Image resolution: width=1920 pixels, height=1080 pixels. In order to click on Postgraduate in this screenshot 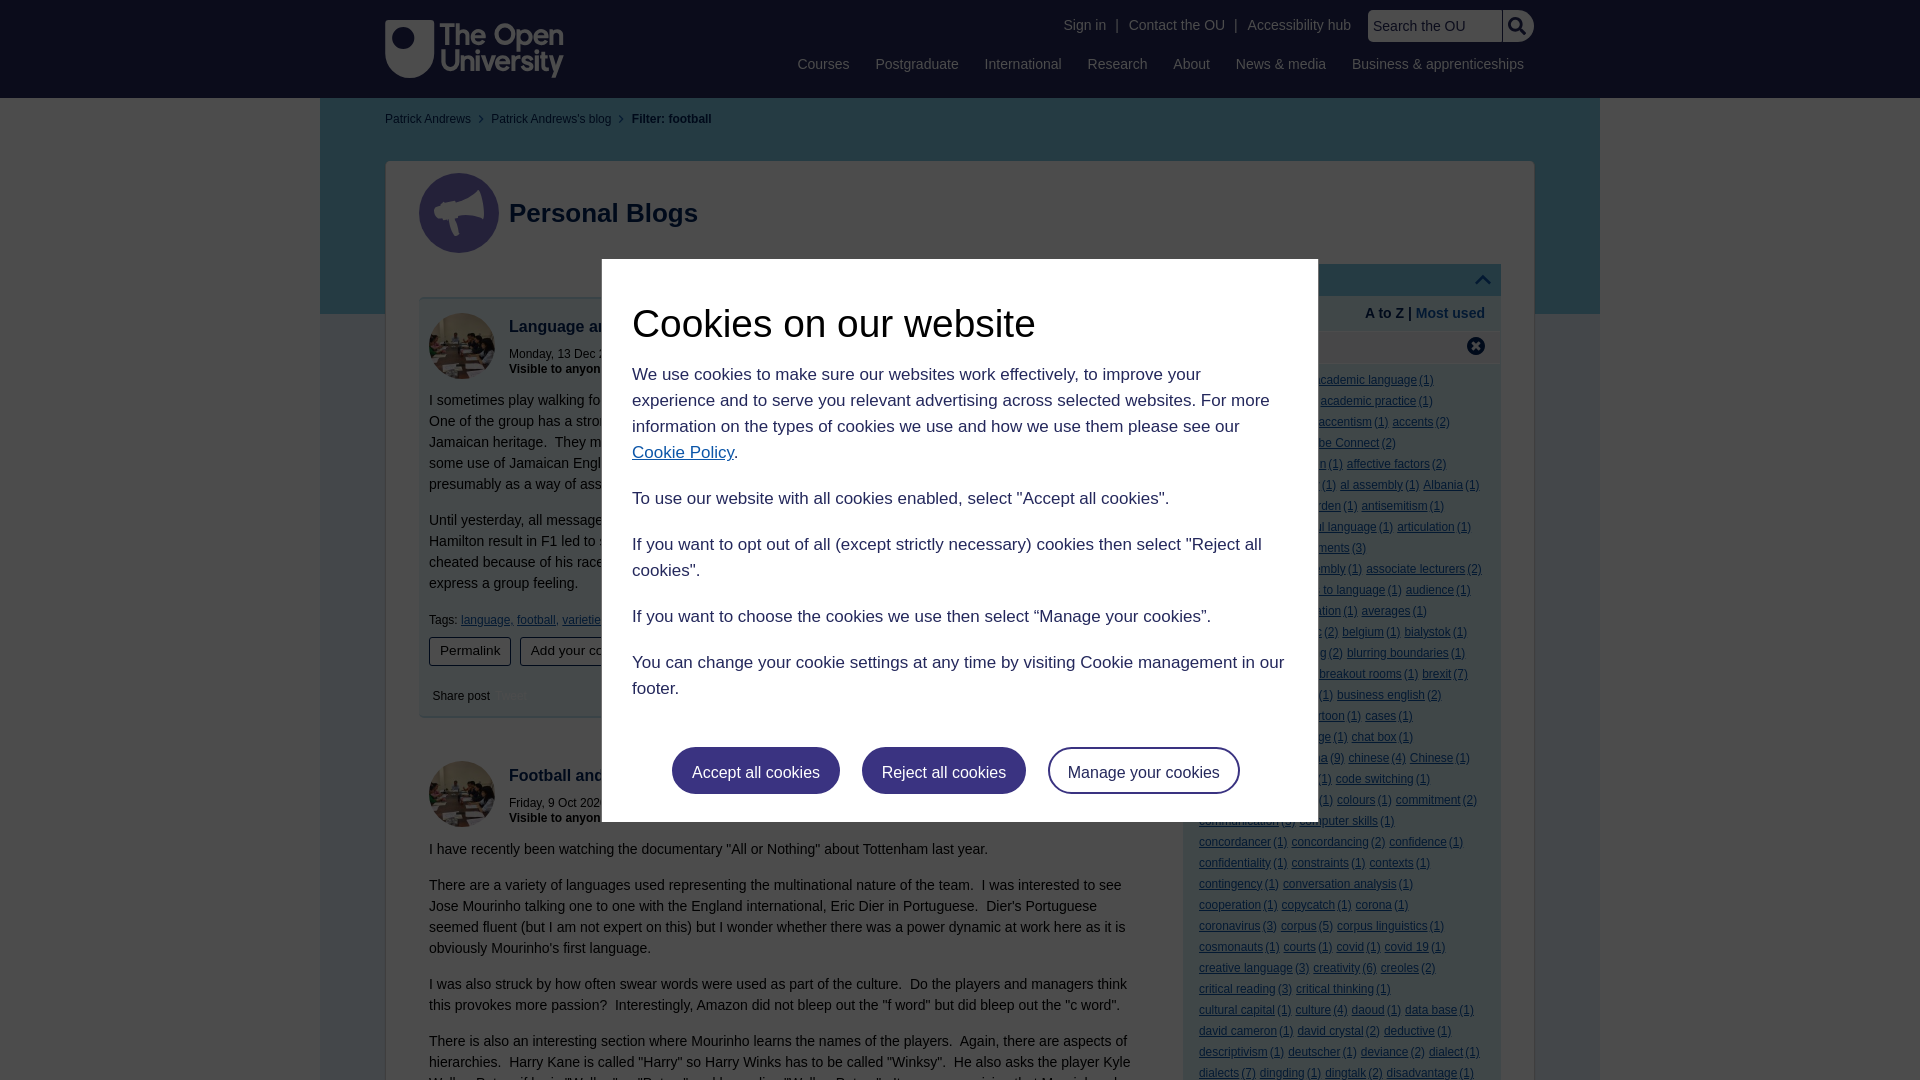, I will do `click(916, 63)`.